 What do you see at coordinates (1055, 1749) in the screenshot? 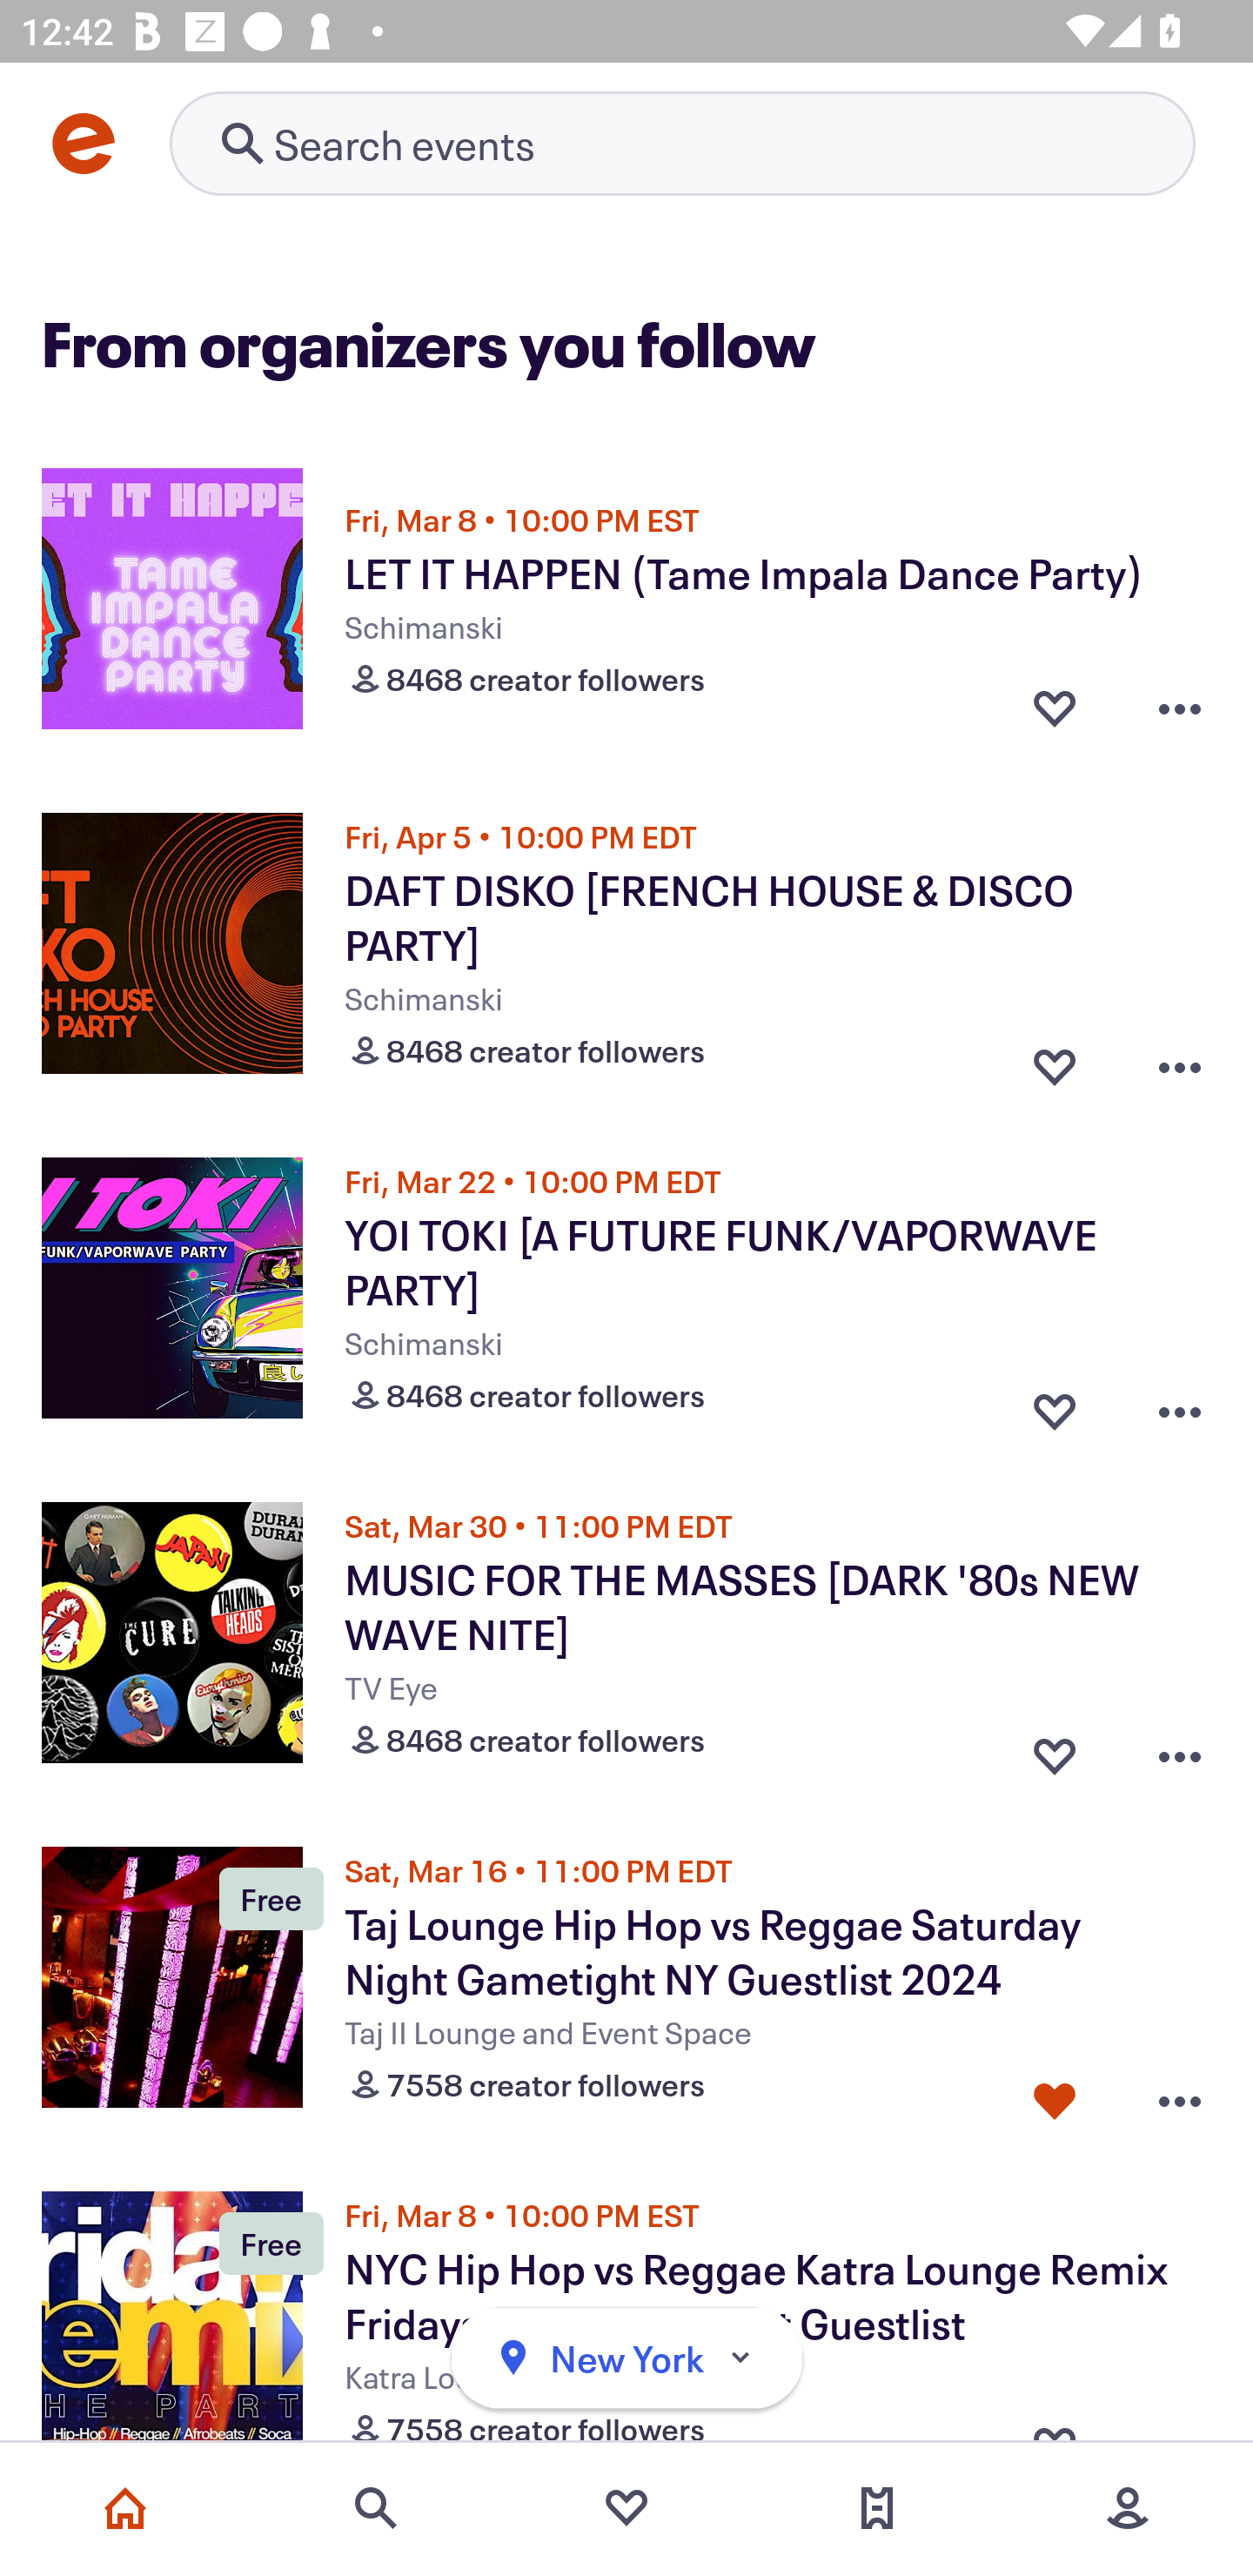
I see `Favorite button` at bounding box center [1055, 1749].